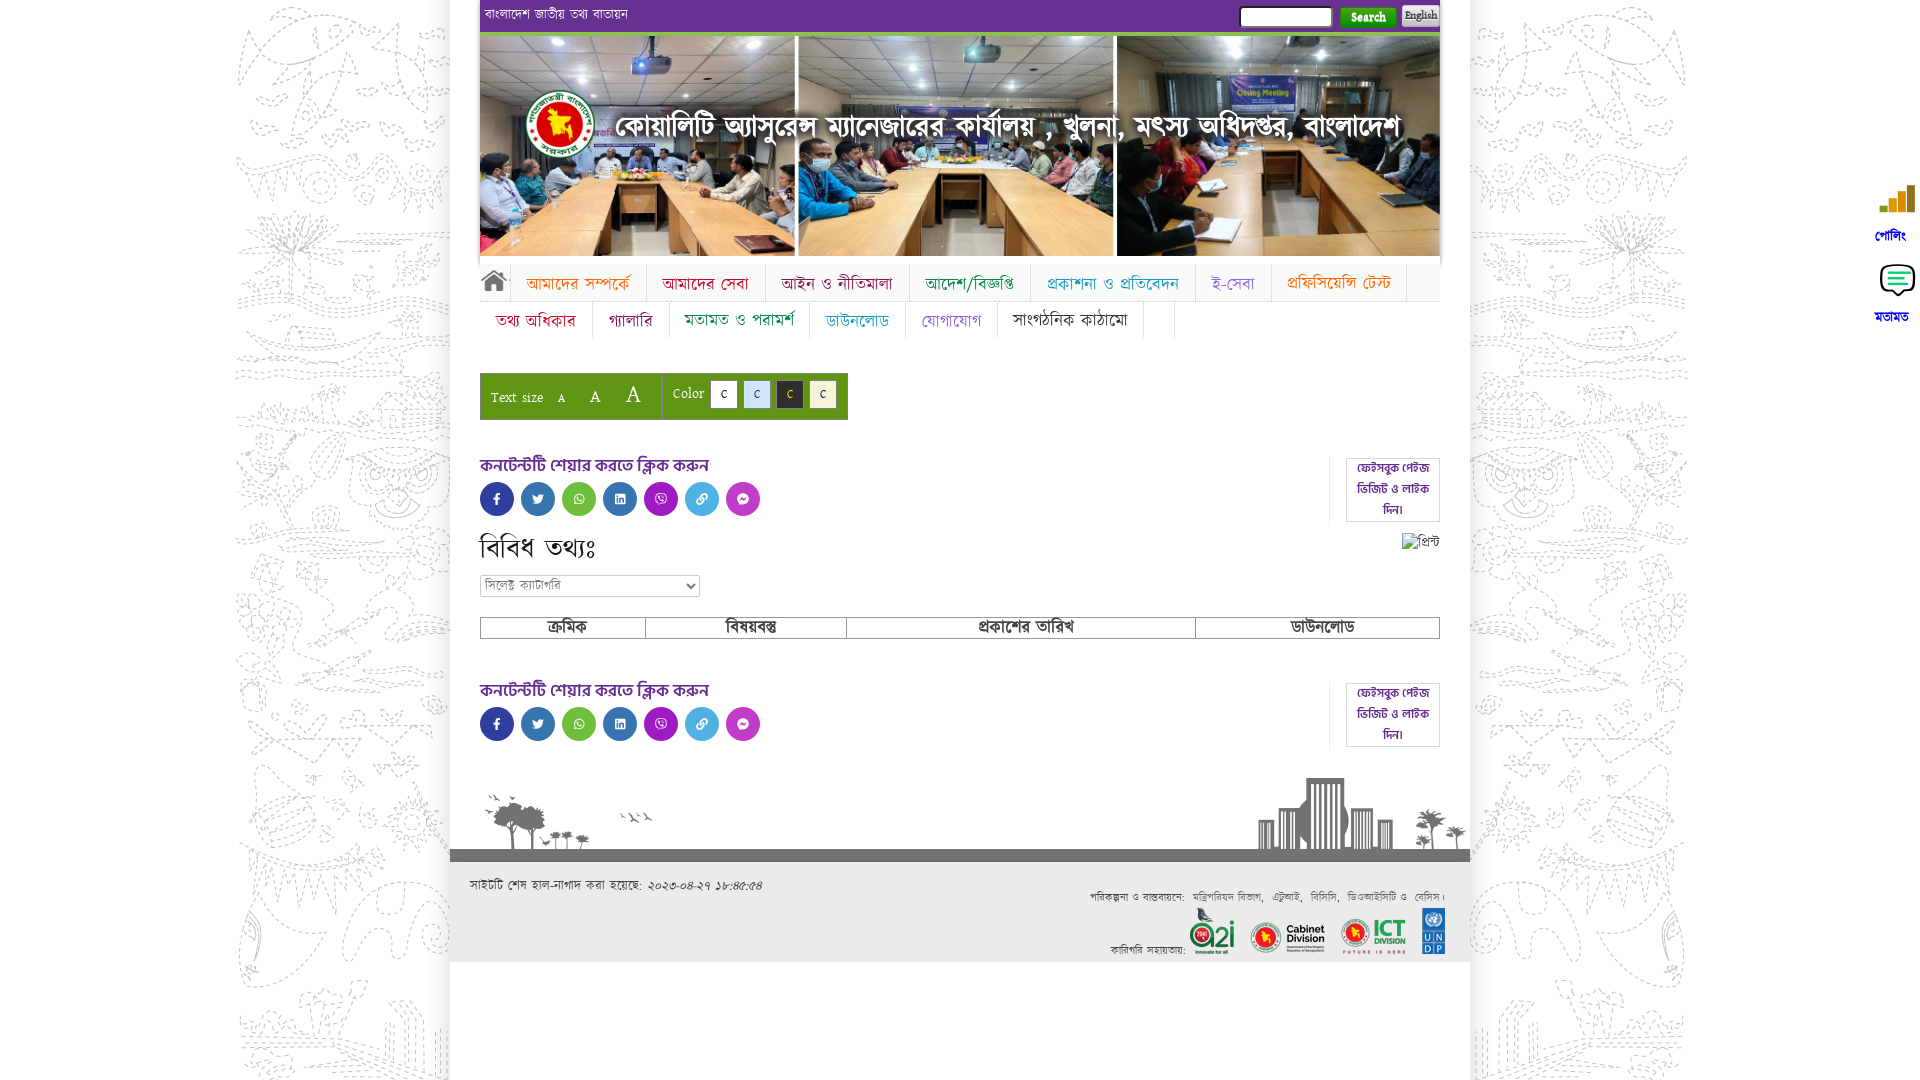 The height and width of the screenshot is (1080, 1920). What do you see at coordinates (560, 124) in the screenshot?
I see `Home` at bounding box center [560, 124].